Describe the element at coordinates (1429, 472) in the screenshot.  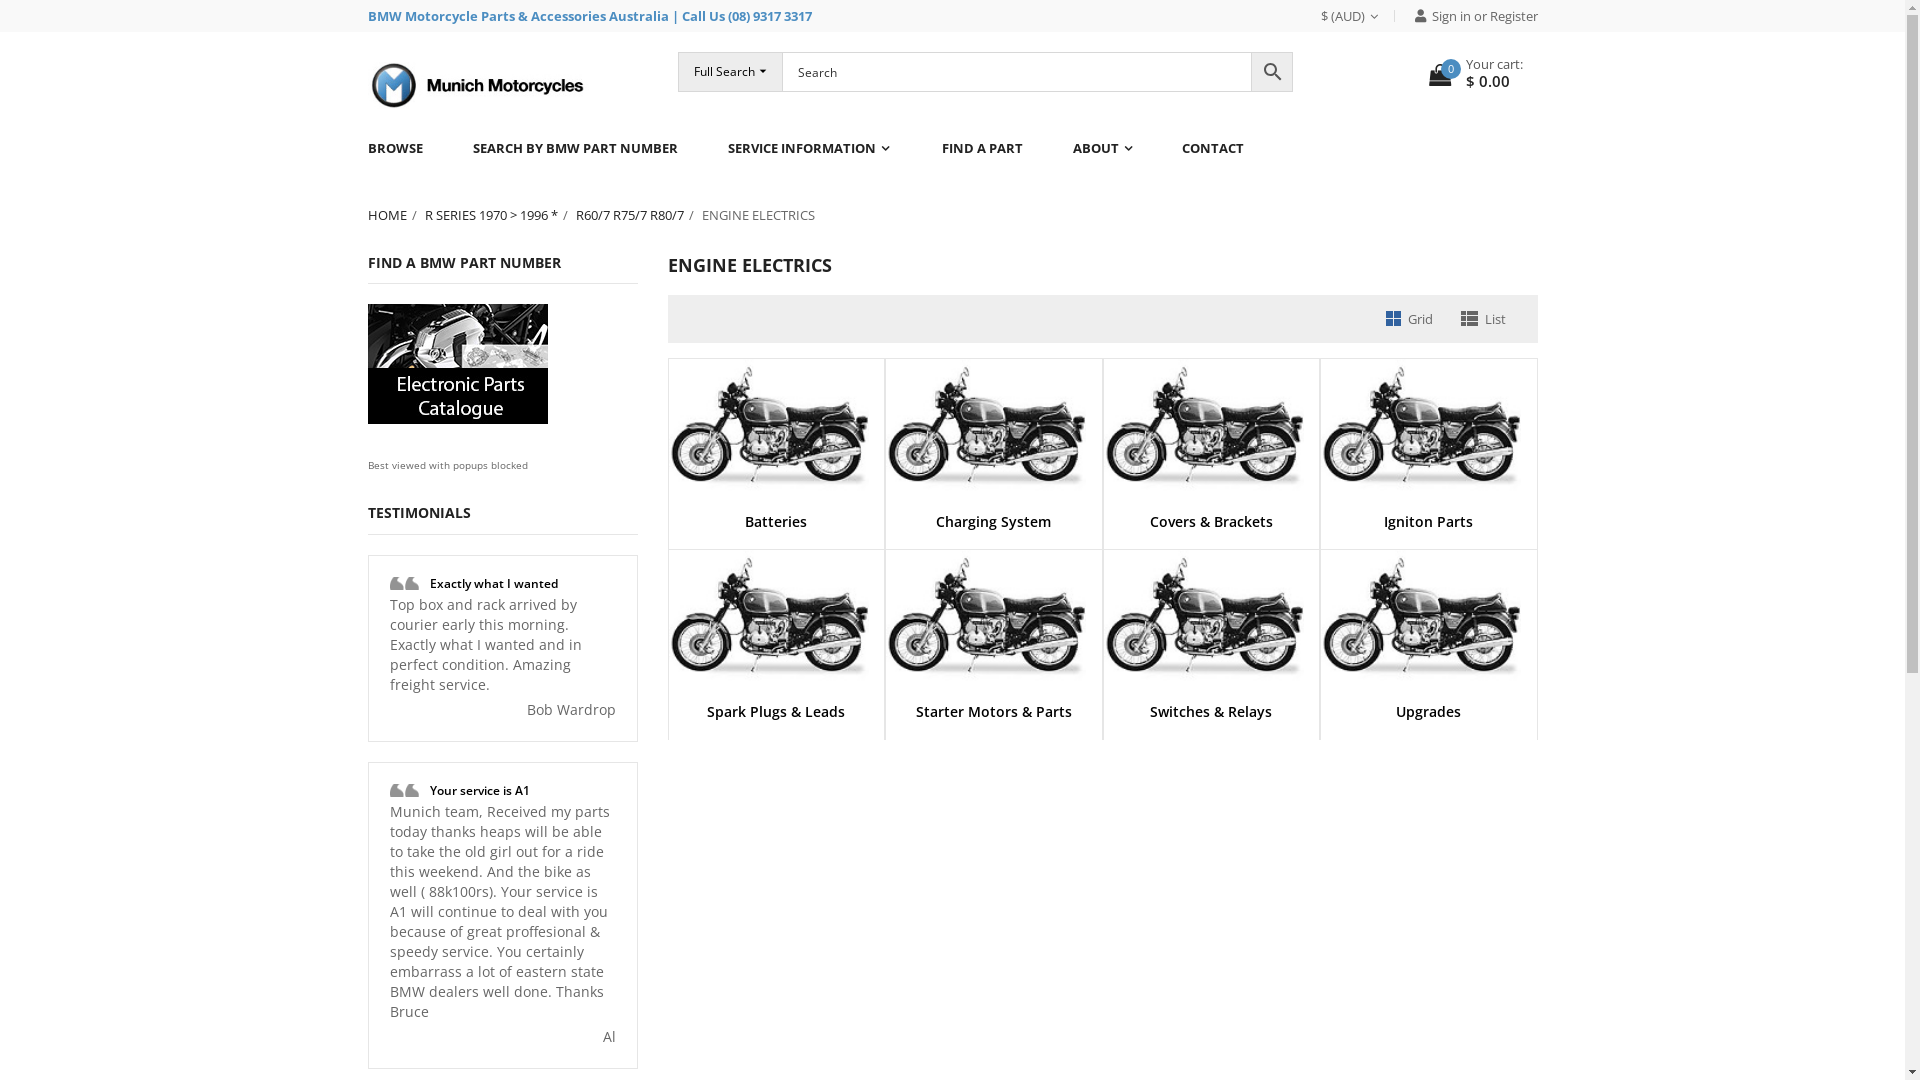
I see `Igniton Parts` at that location.